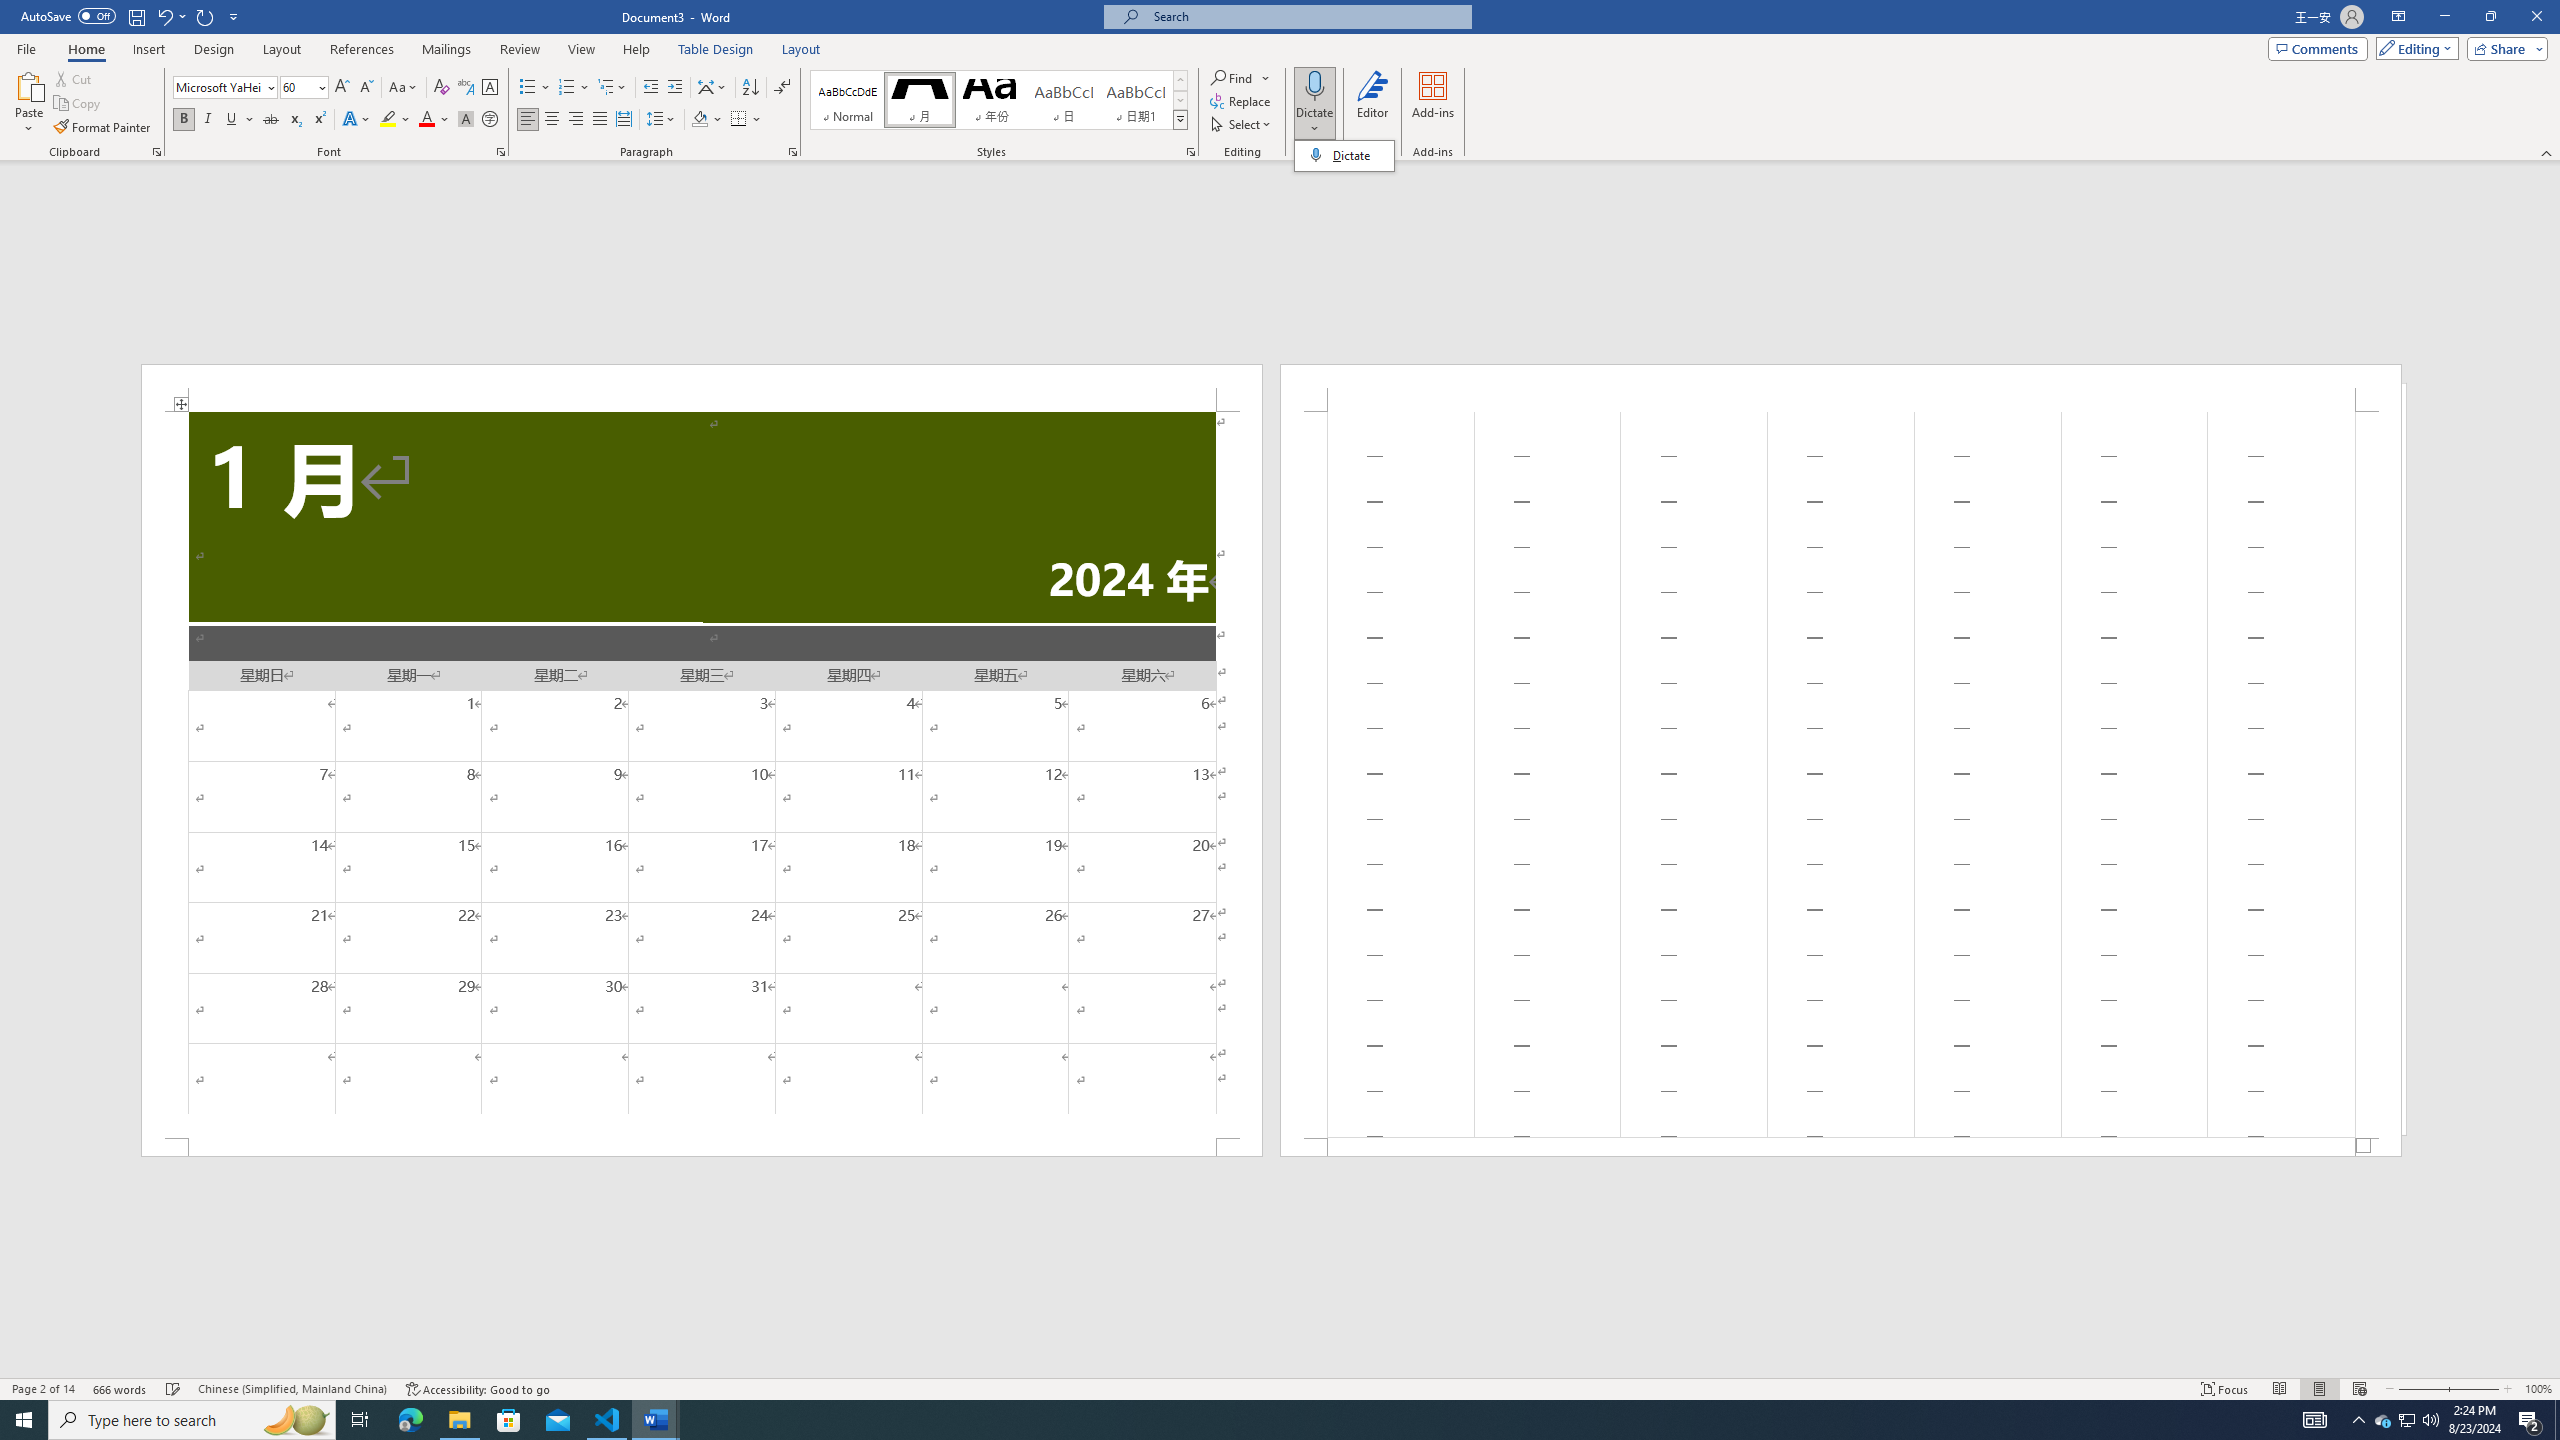 The height and width of the screenshot is (1440, 2560). Describe the element at coordinates (712, 88) in the screenshot. I see `Asian Layout` at that location.